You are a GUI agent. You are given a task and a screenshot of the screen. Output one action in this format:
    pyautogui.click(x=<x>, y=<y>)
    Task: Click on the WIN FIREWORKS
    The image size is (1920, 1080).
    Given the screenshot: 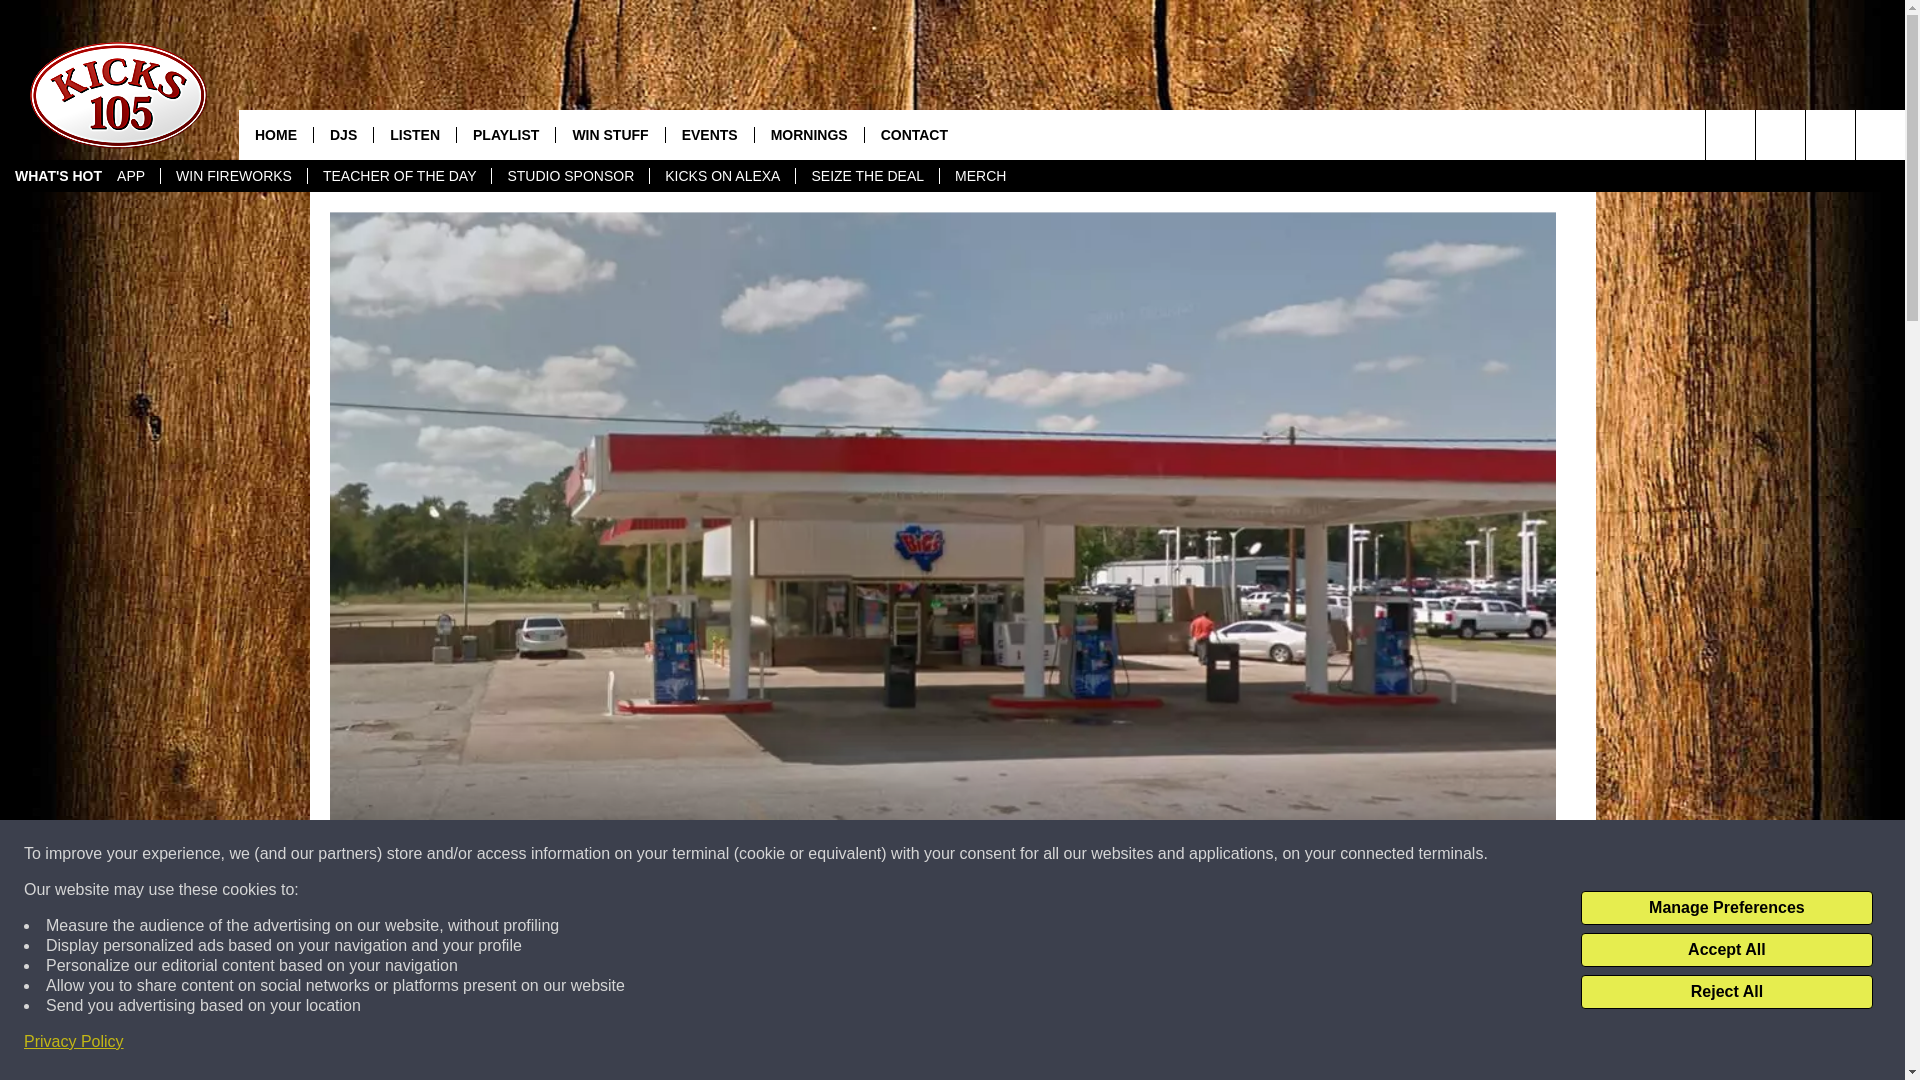 What is the action you would take?
    pyautogui.click(x=233, y=176)
    